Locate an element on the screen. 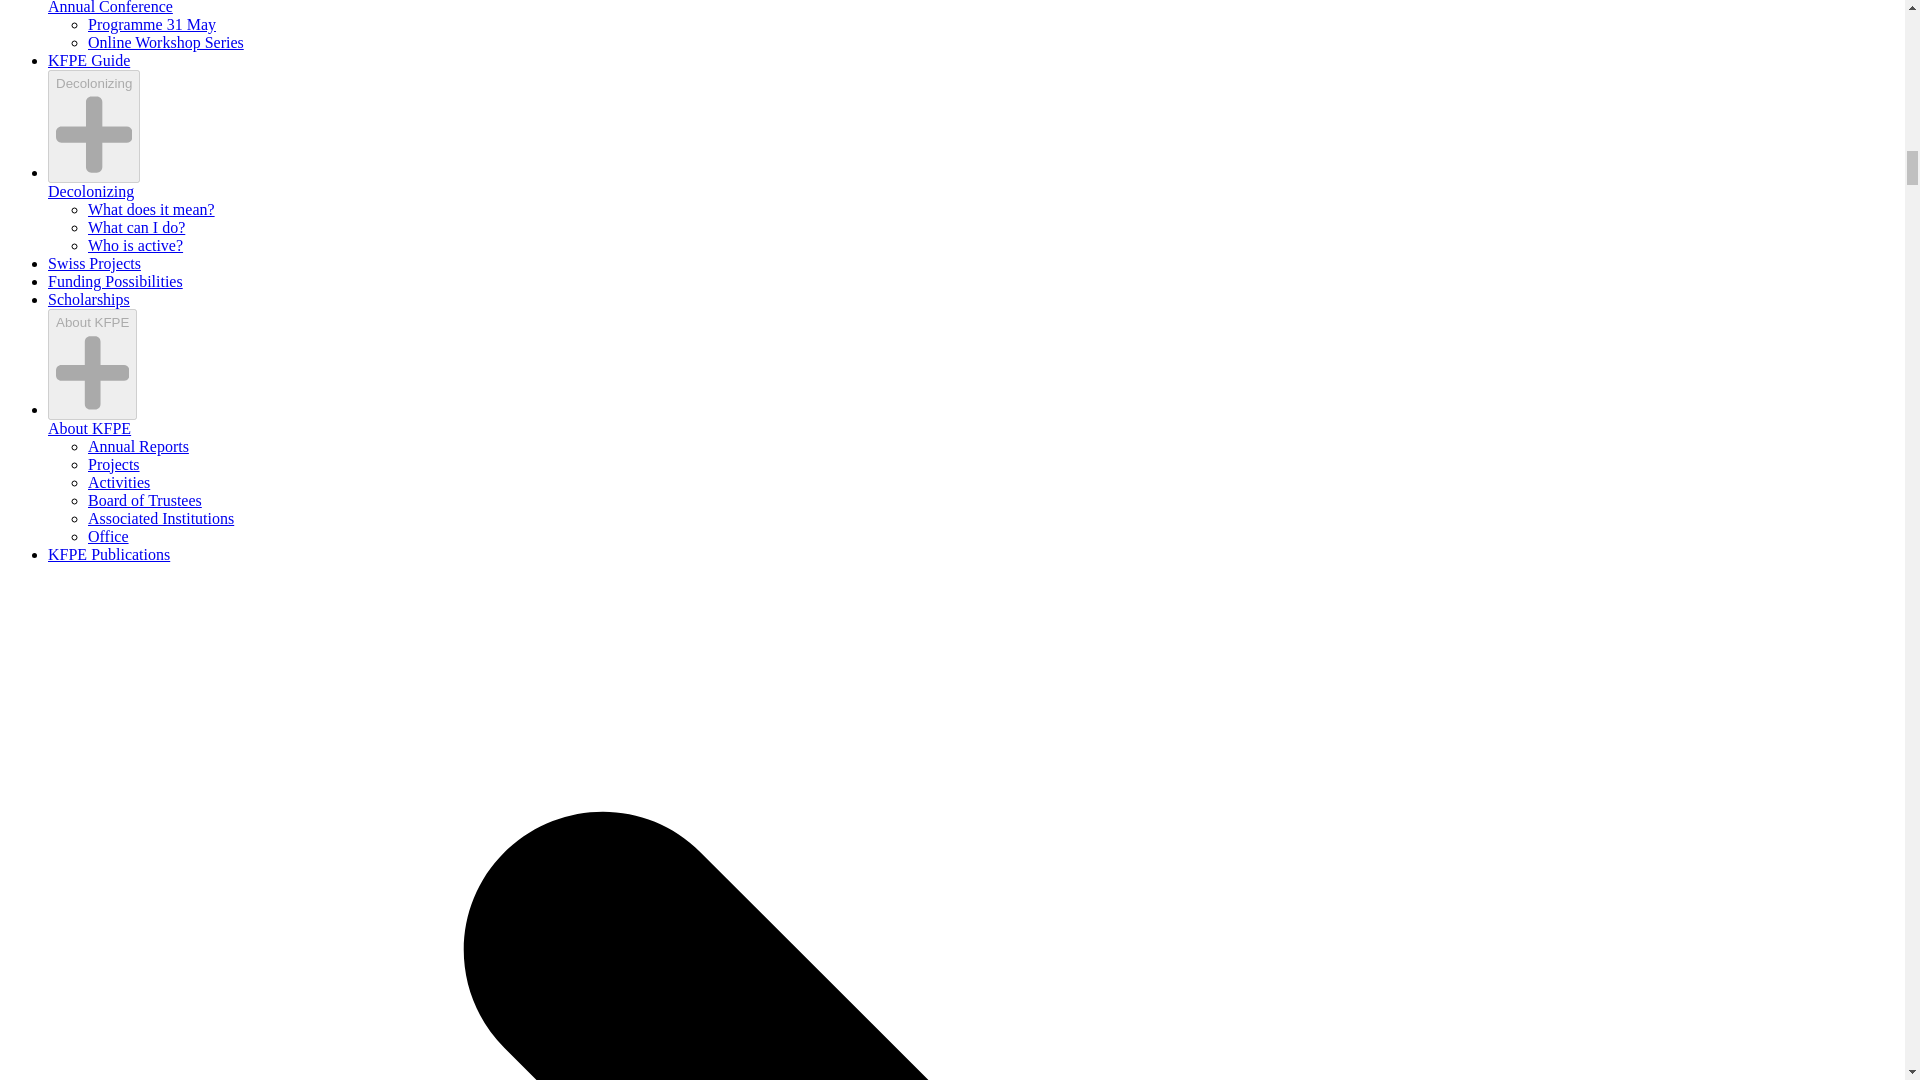 The height and width of the screenshot is (1080, 1920). Programme 31 May is located at coordinates (152, 24).